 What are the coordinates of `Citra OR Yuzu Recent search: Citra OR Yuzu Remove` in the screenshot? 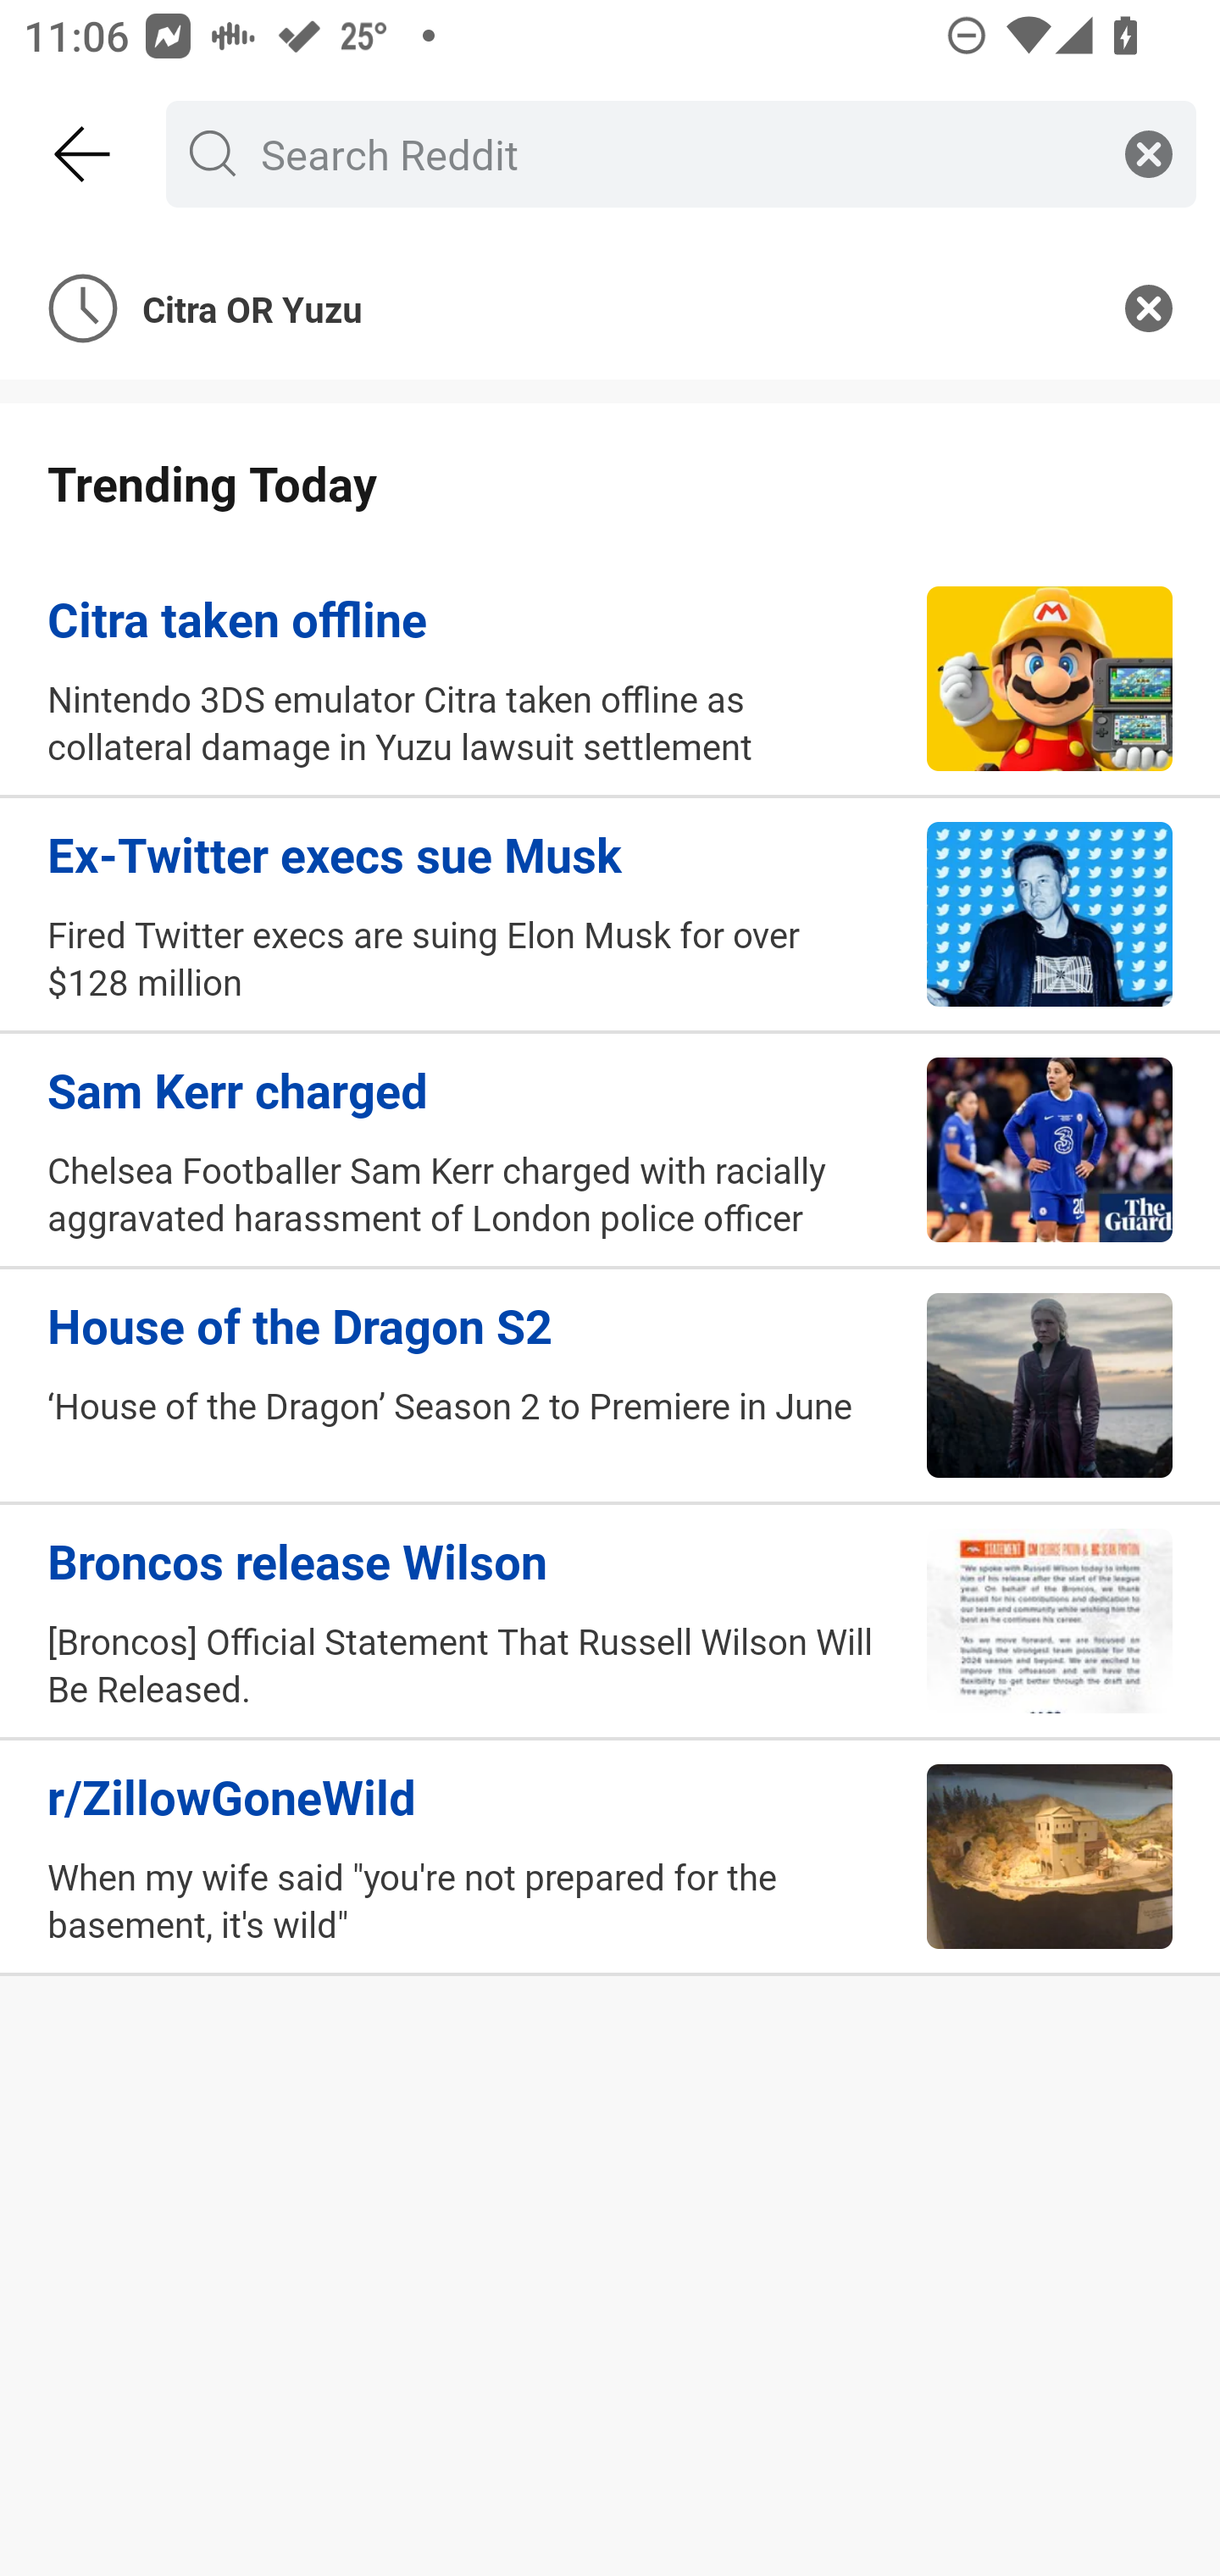 It's located at (610, 307).